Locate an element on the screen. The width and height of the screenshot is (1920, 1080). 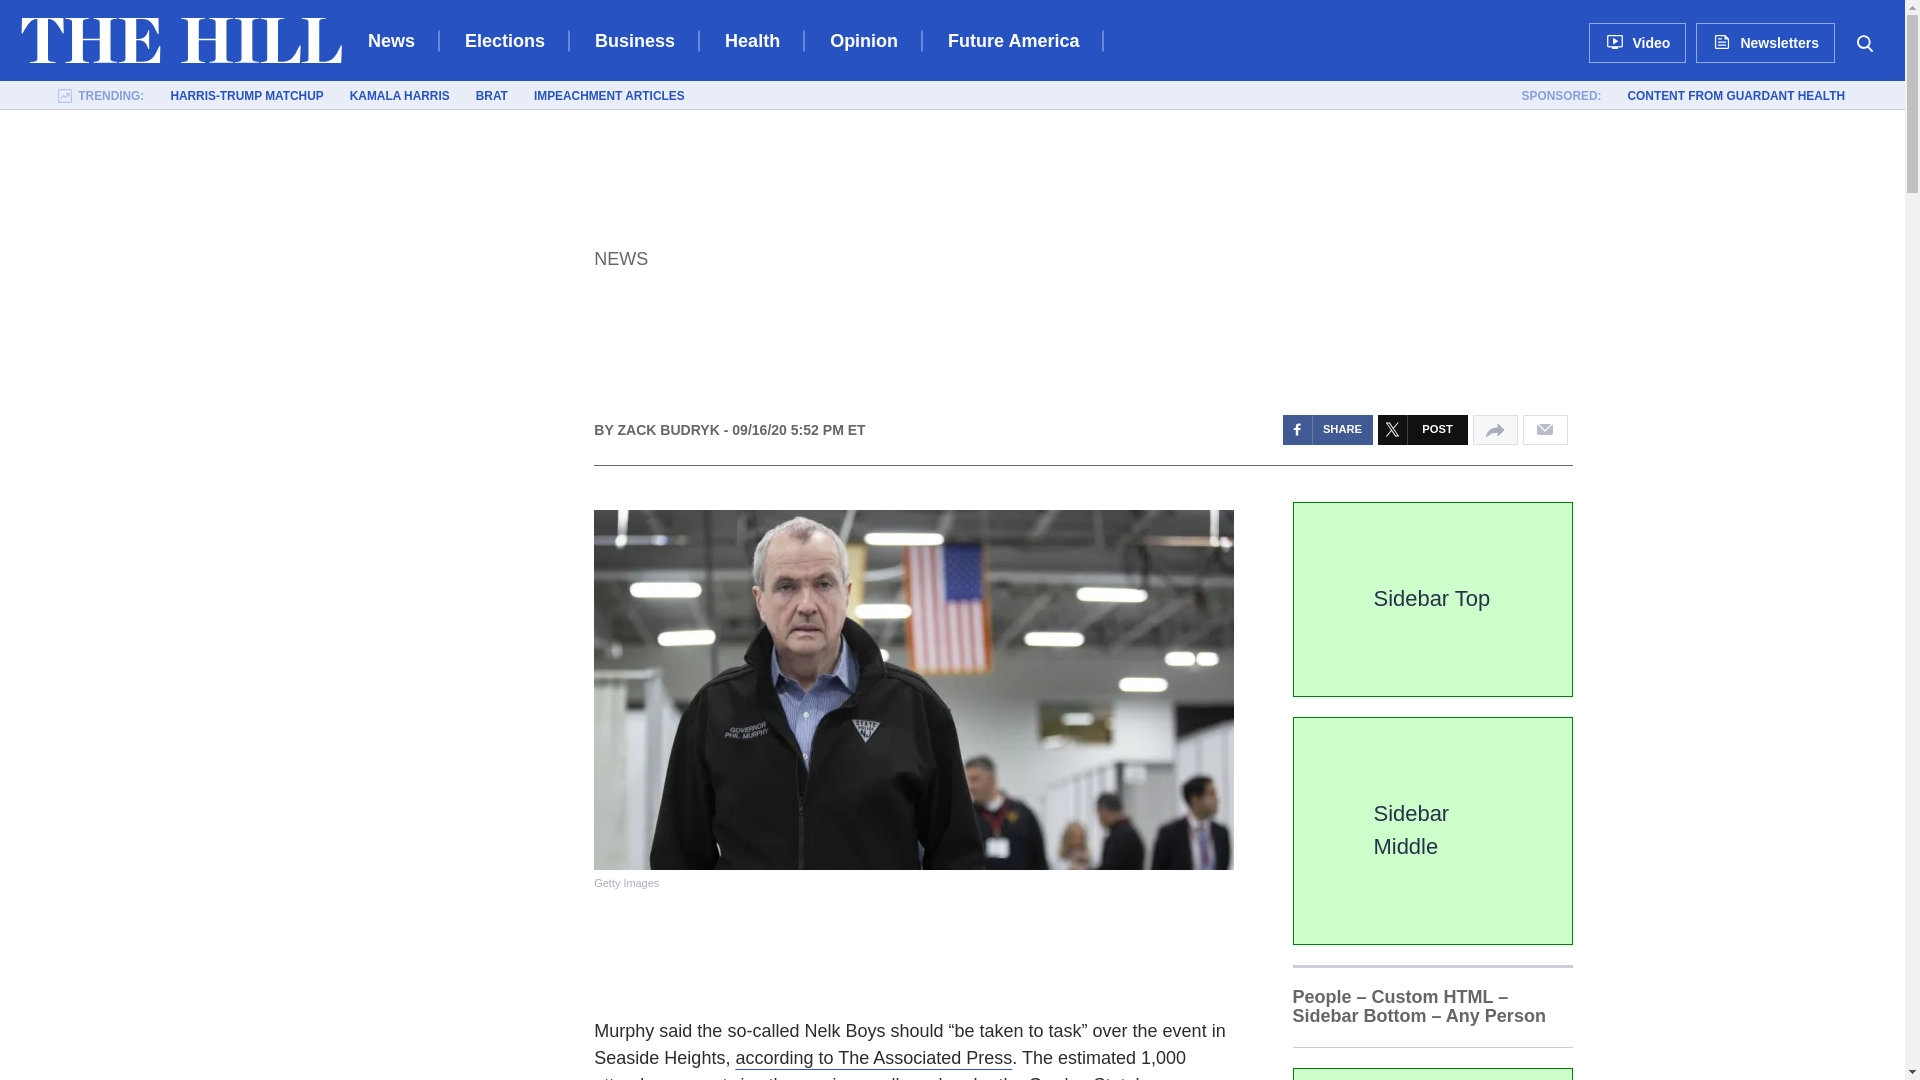
Business is located at coordinates (635, 40).